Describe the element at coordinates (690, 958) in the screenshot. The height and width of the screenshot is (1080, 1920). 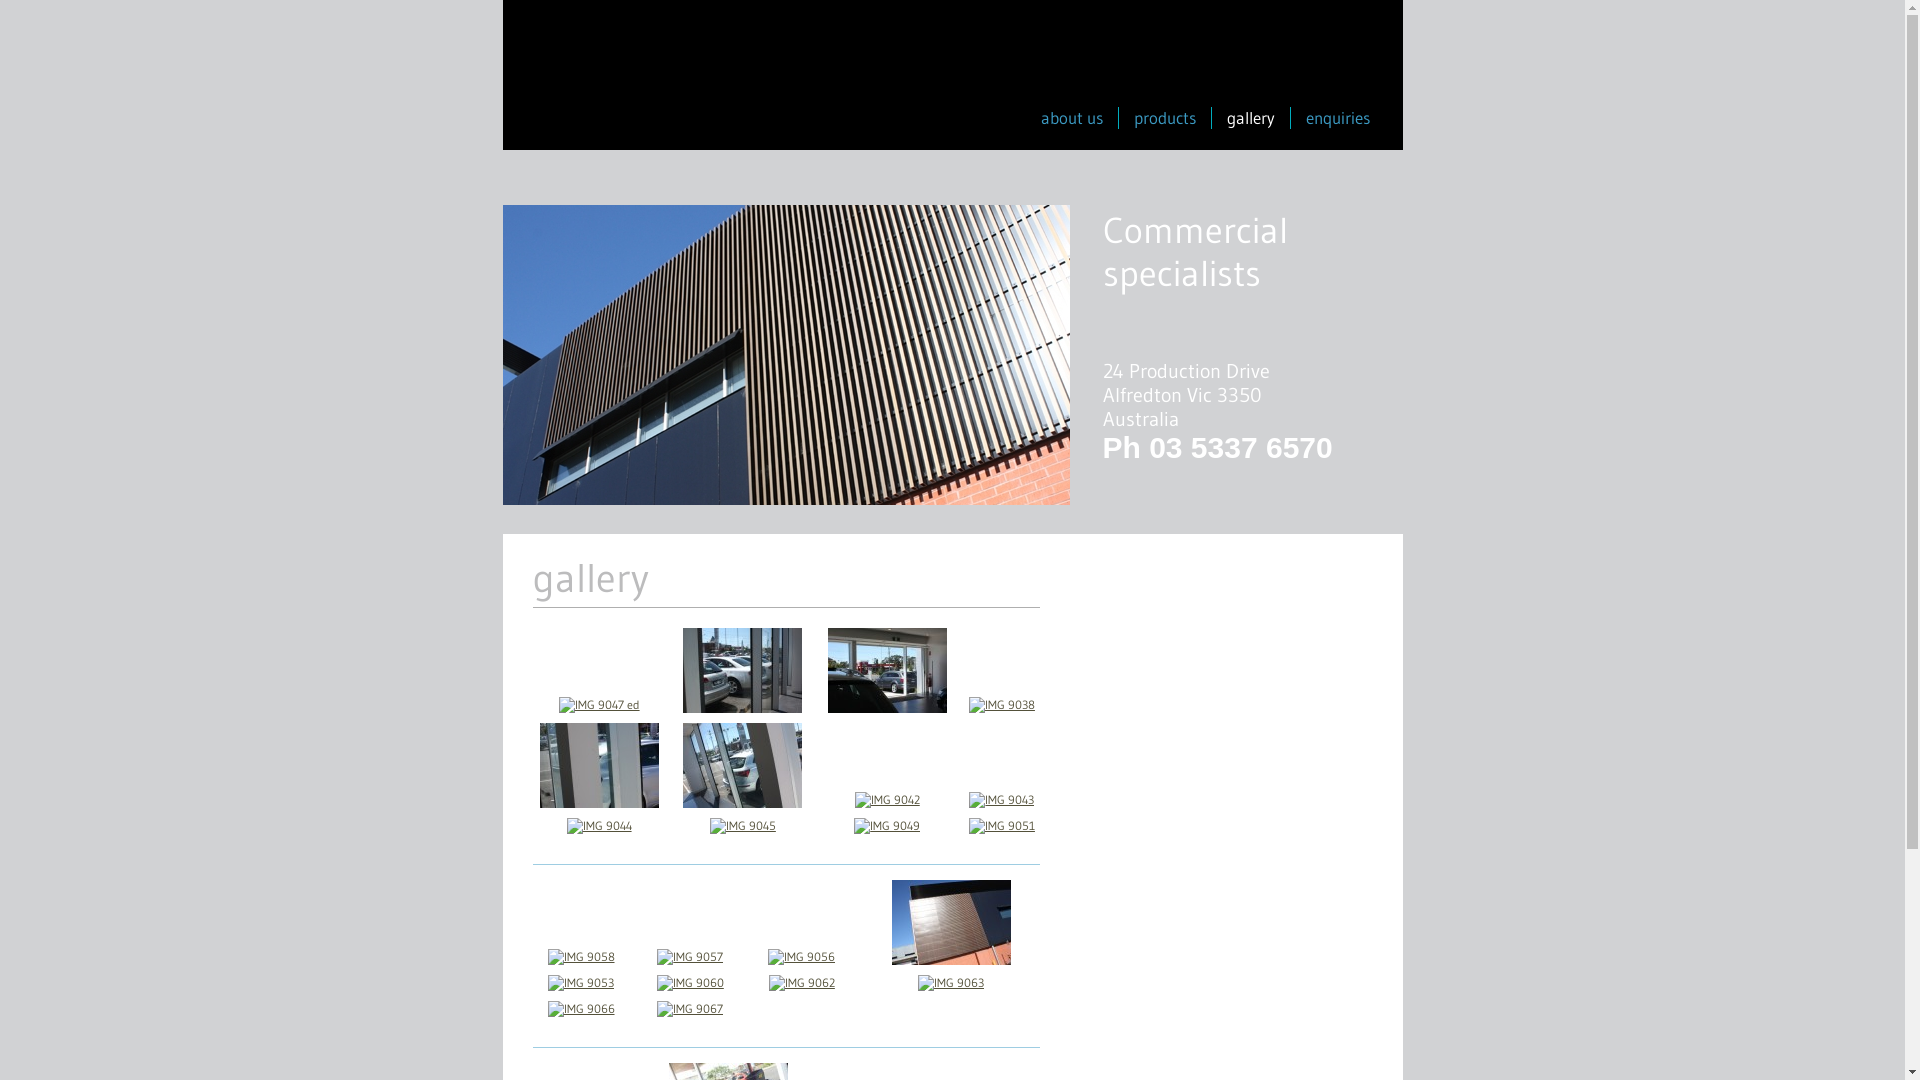
I see `IMG 9057` at that location.